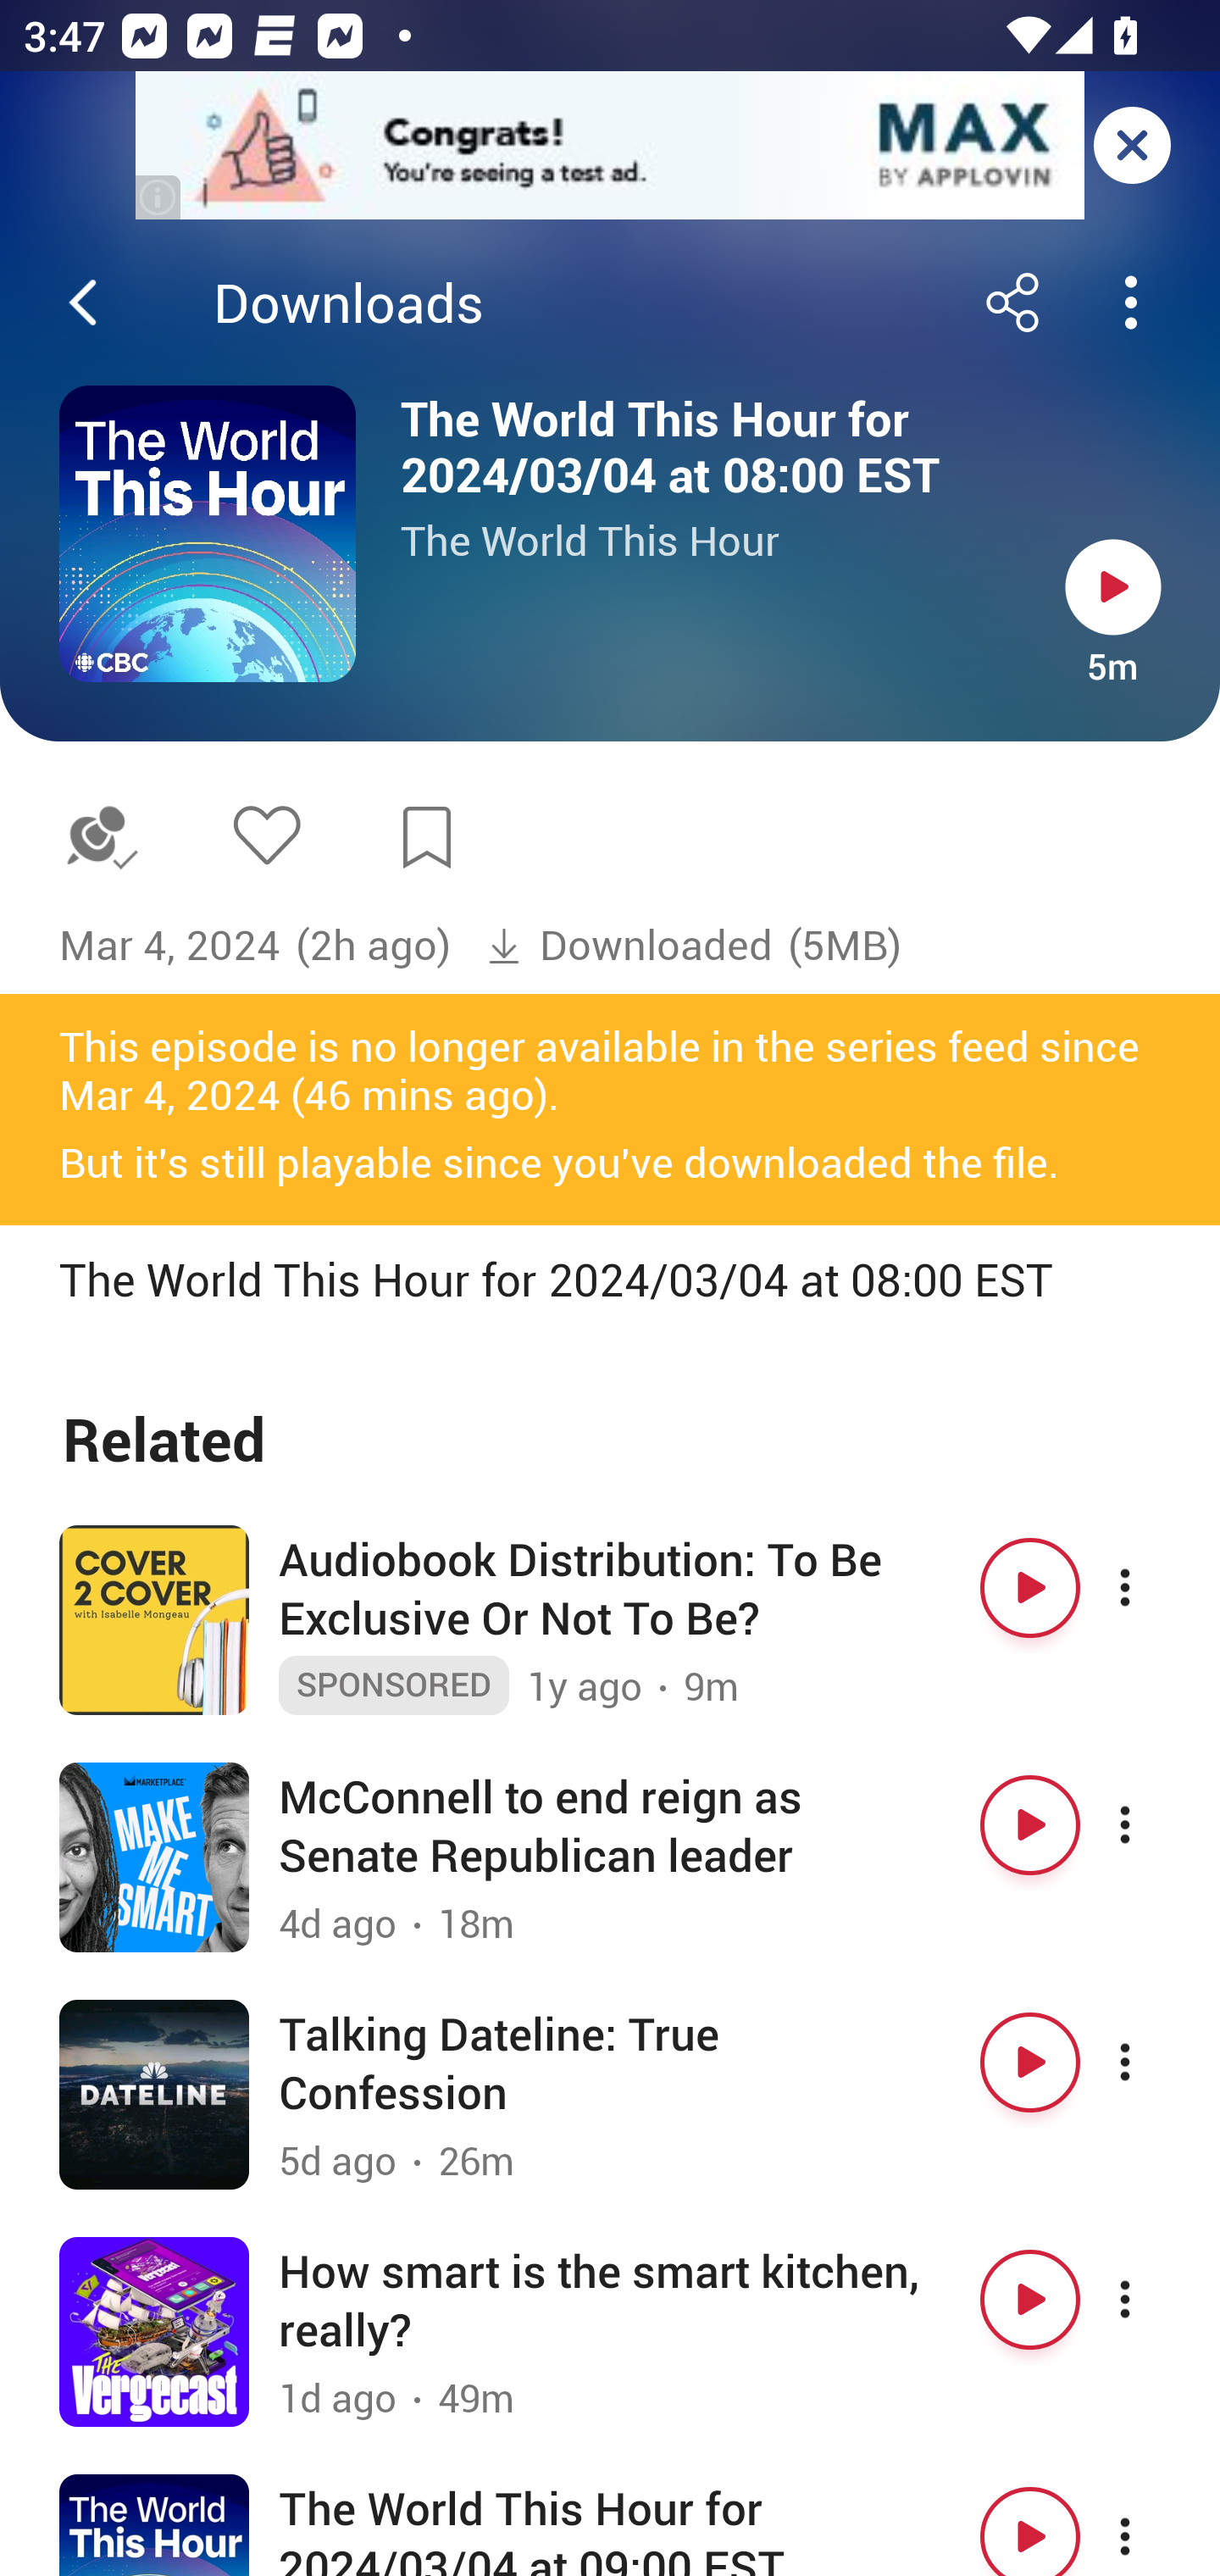 The image size is (1220, 2576). I want to click on app-monetization, so click(610, 147).